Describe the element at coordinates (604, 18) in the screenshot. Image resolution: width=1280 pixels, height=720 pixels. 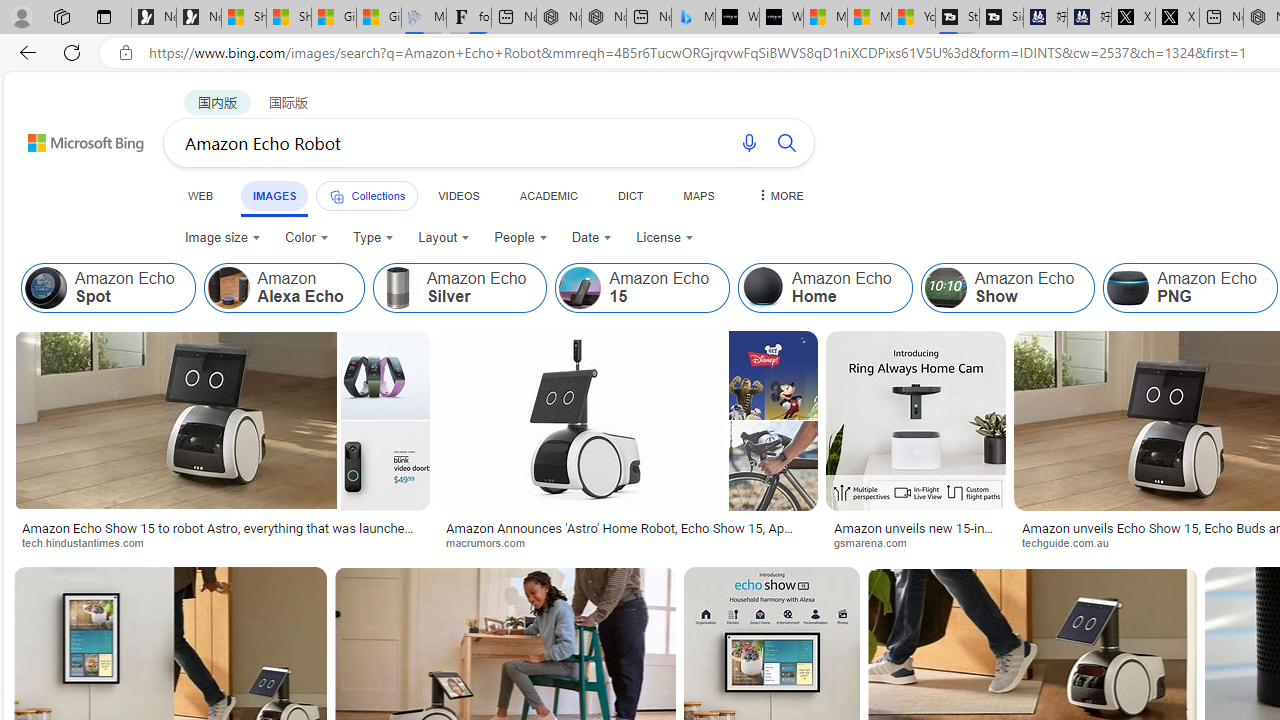
I see `Nordace - #1 Japanese Best-Seller - Siena Smart Backpack` at that location.